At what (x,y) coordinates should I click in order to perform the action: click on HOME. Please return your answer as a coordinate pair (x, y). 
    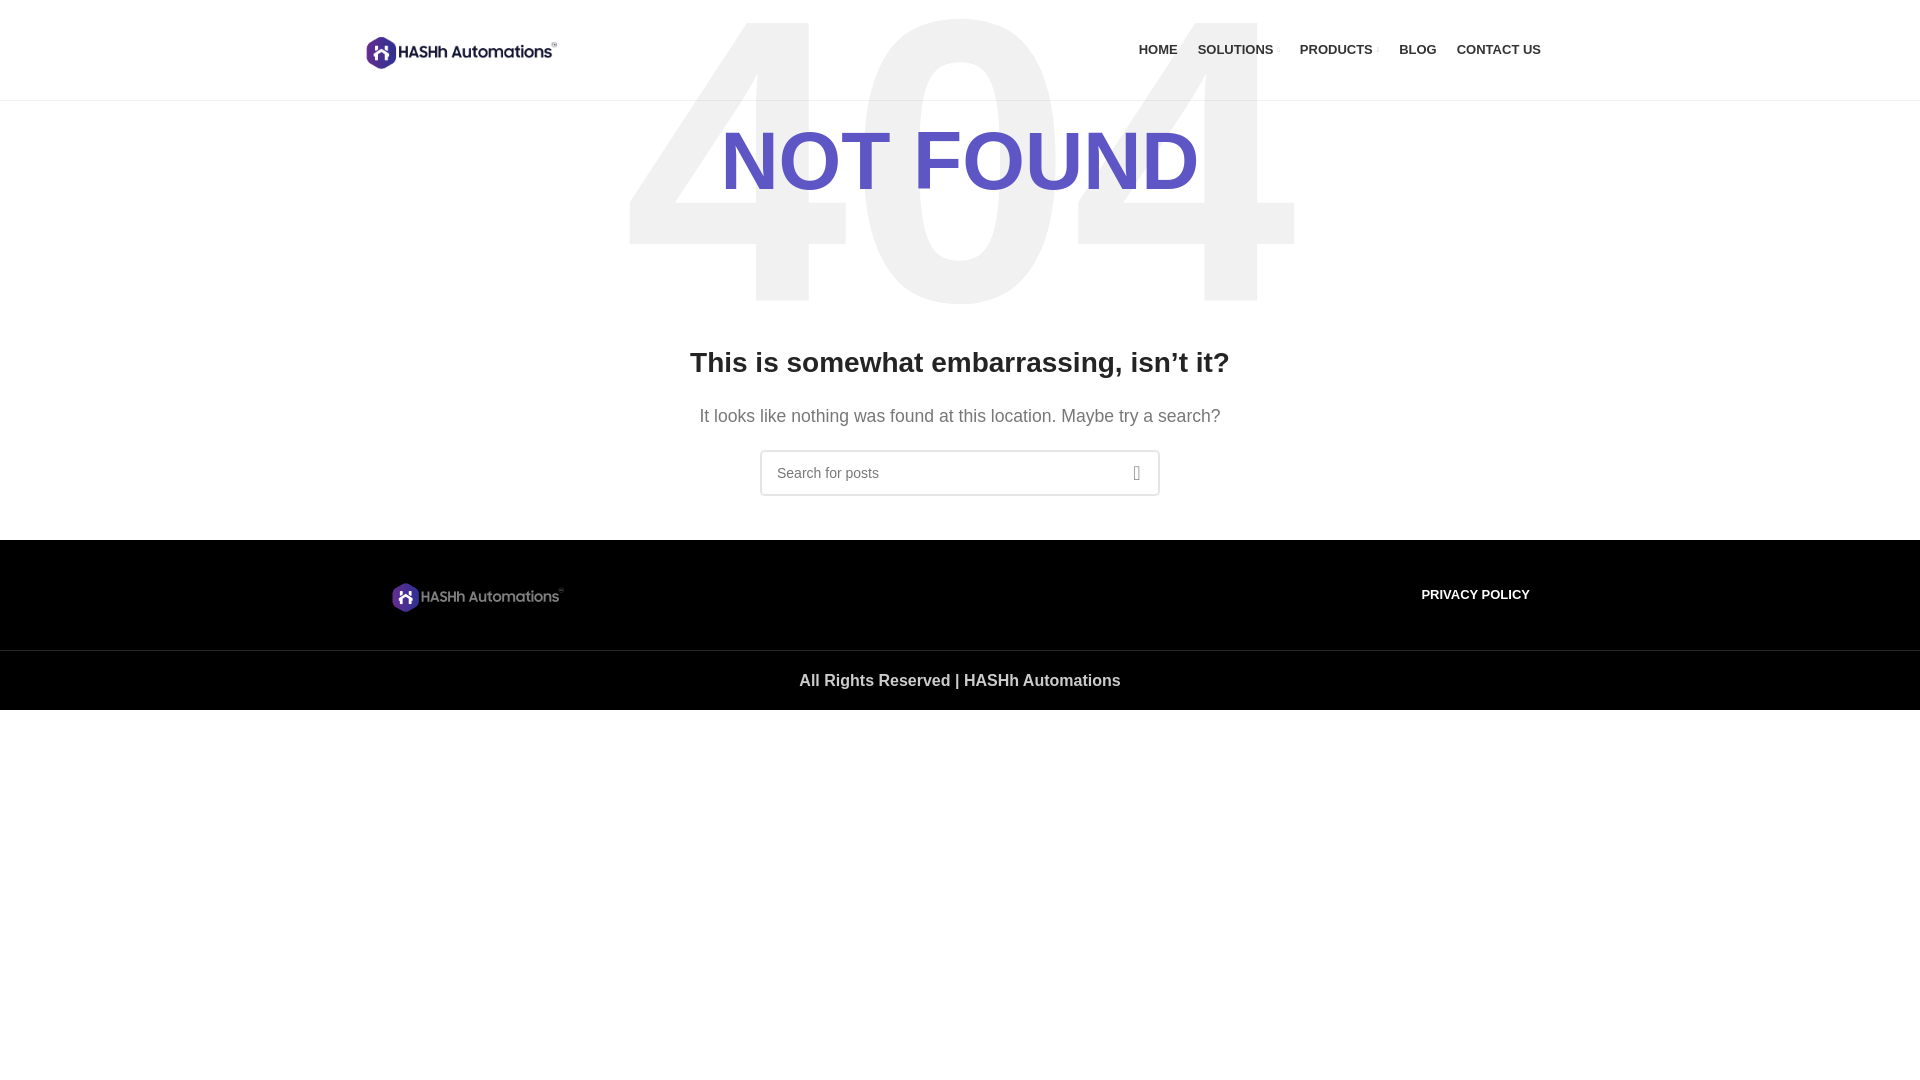
    Looking at the image, I should click on (1158, 50).